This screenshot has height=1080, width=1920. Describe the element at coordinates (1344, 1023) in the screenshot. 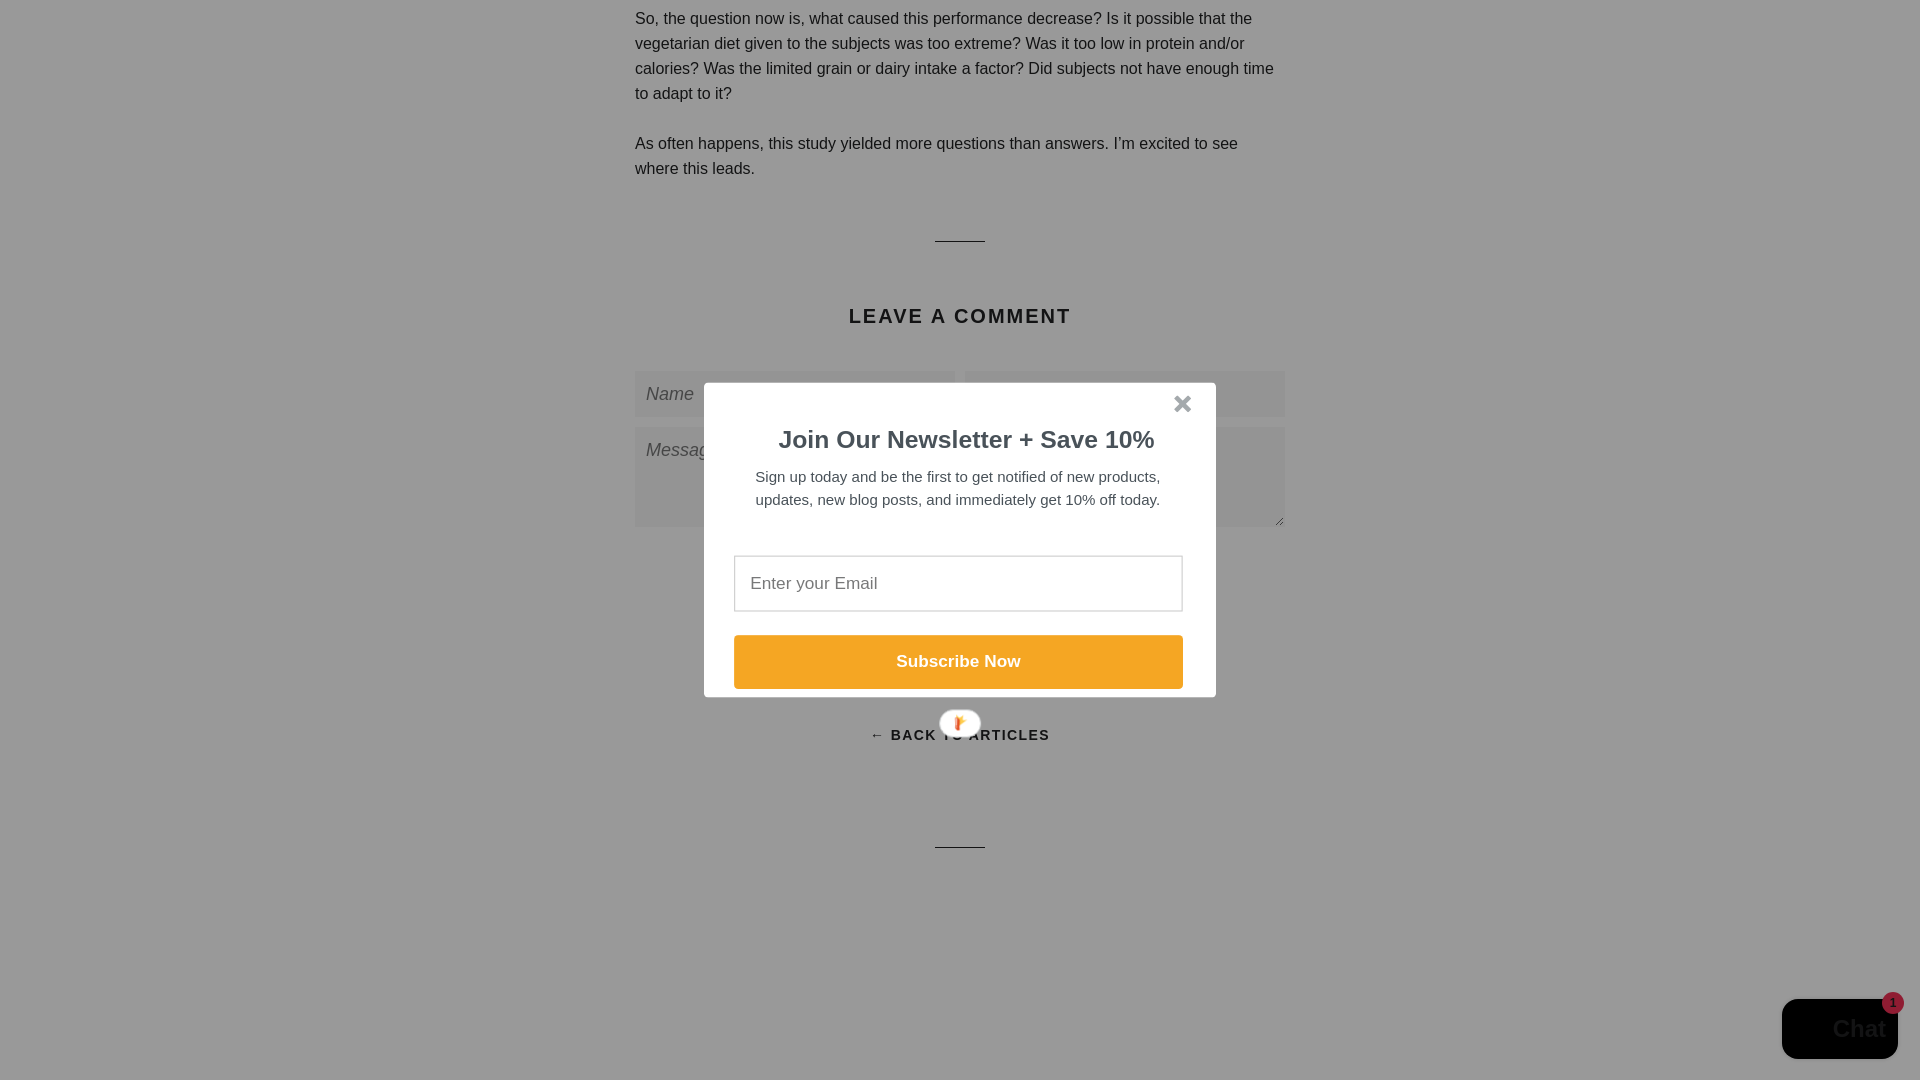

I see `Shop Pay` at that location.